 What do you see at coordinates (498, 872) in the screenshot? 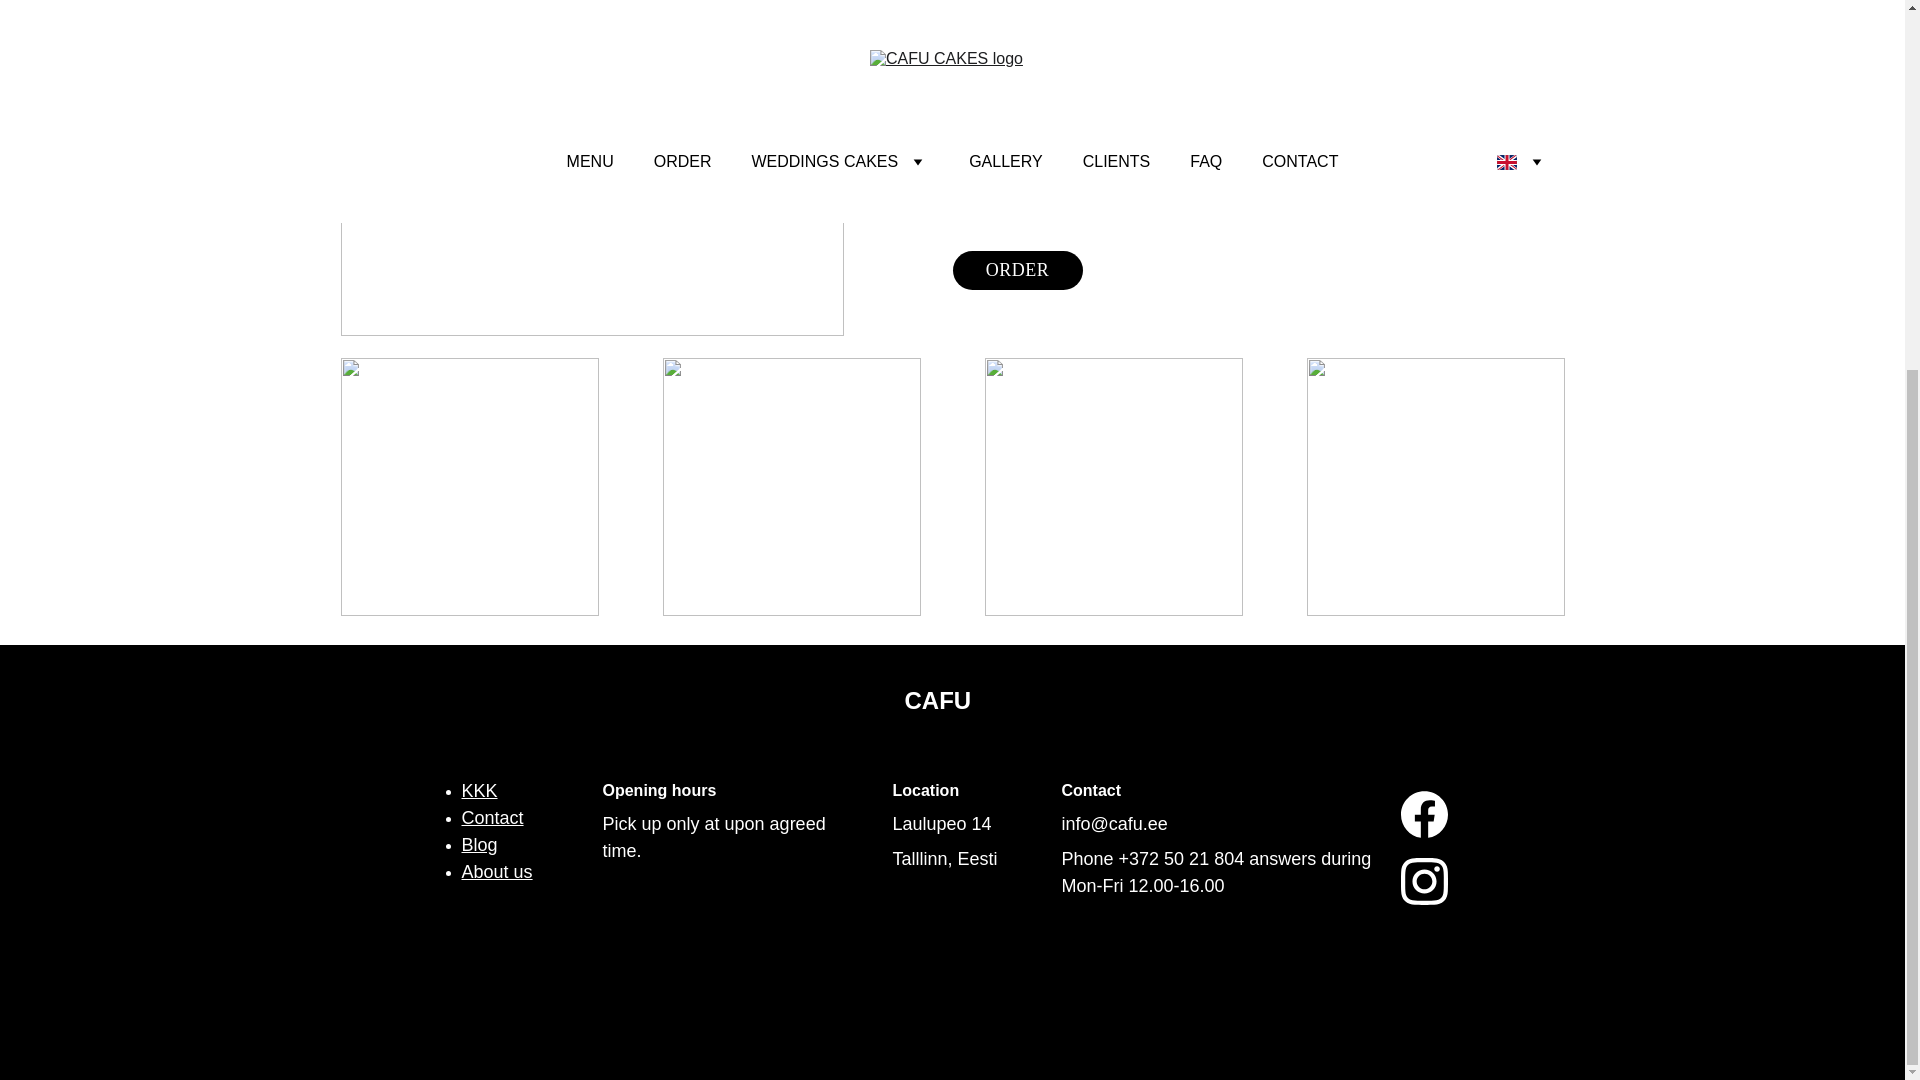
I see `About us` at bounding box center [498, 872].